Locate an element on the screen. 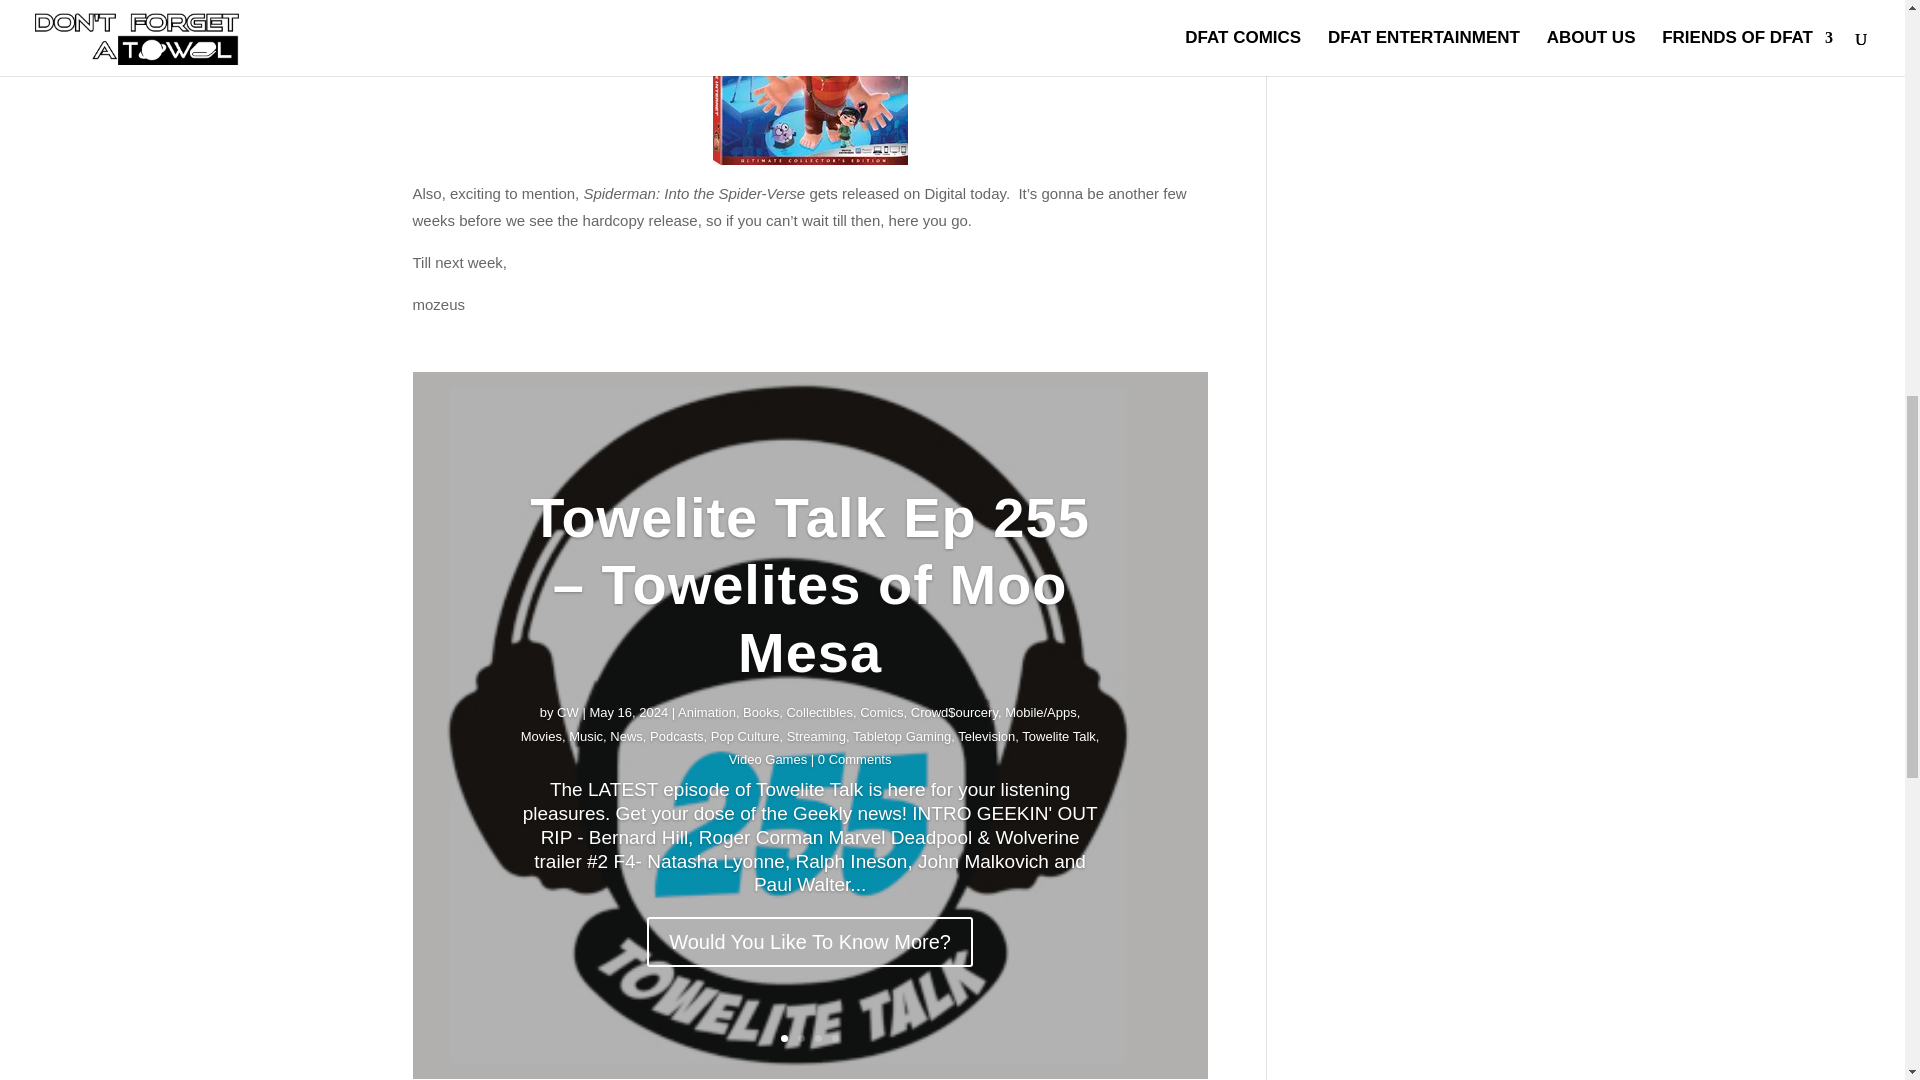 This screenshot has width=1920, height=1080. Movies is located at coordinates (541, 806).